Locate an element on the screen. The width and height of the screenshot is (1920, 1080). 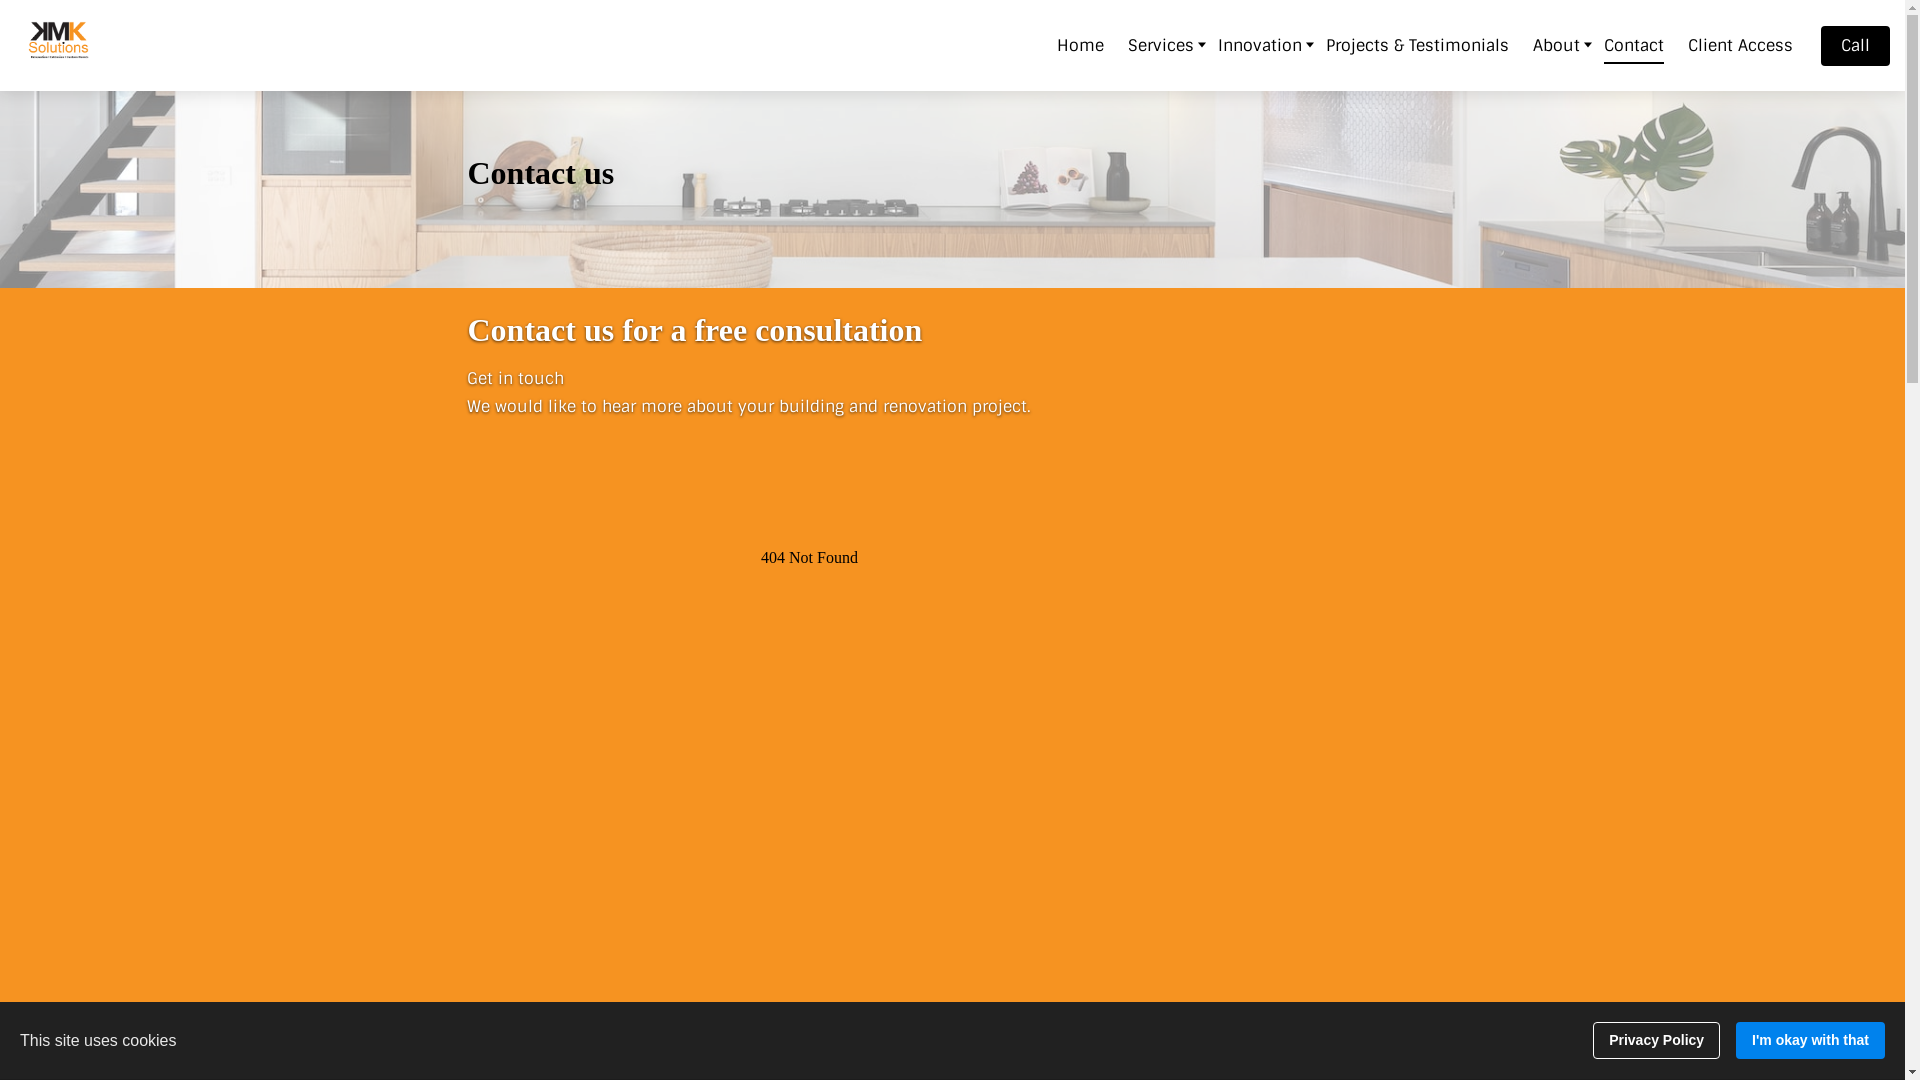
Call is located at coordinates (1856, 46).